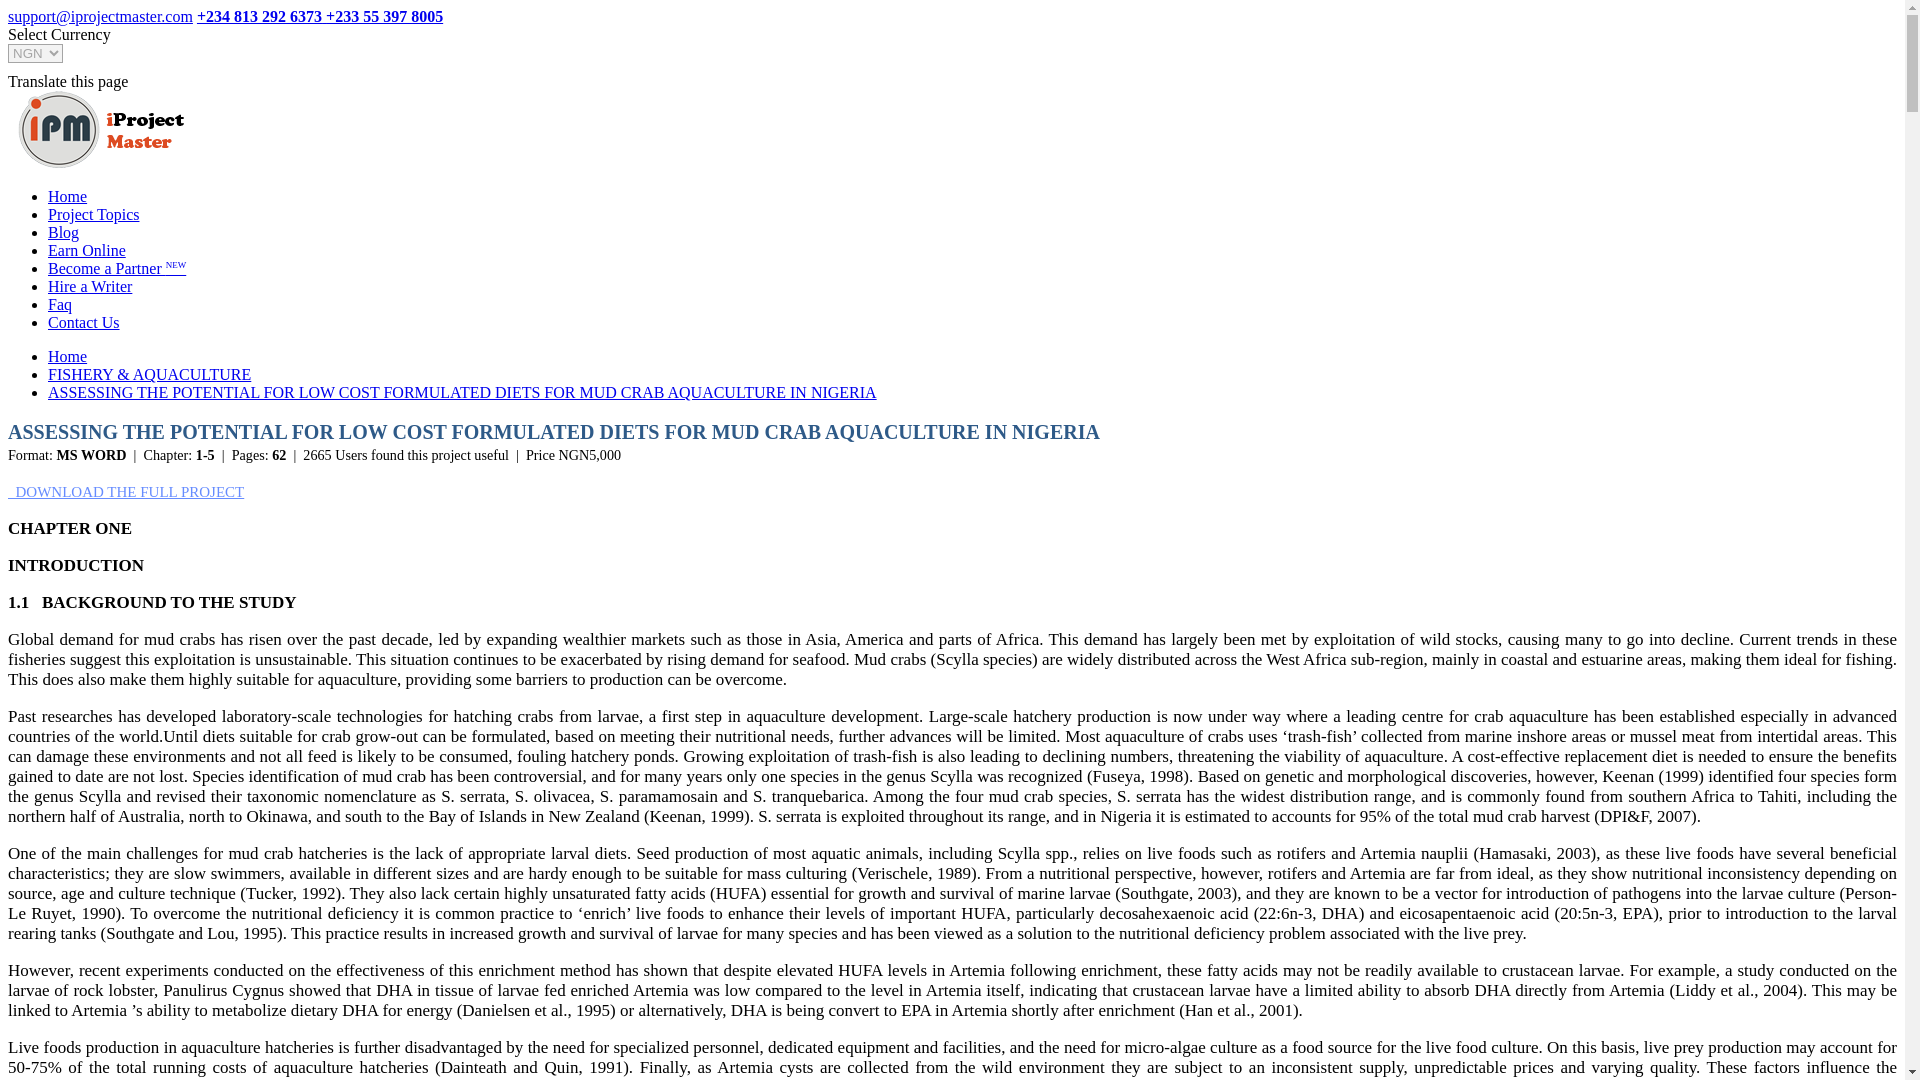  What do you see at coordinates (63, 232) in the screenshot?
I see `Blog` at bounding box center [63, 232].